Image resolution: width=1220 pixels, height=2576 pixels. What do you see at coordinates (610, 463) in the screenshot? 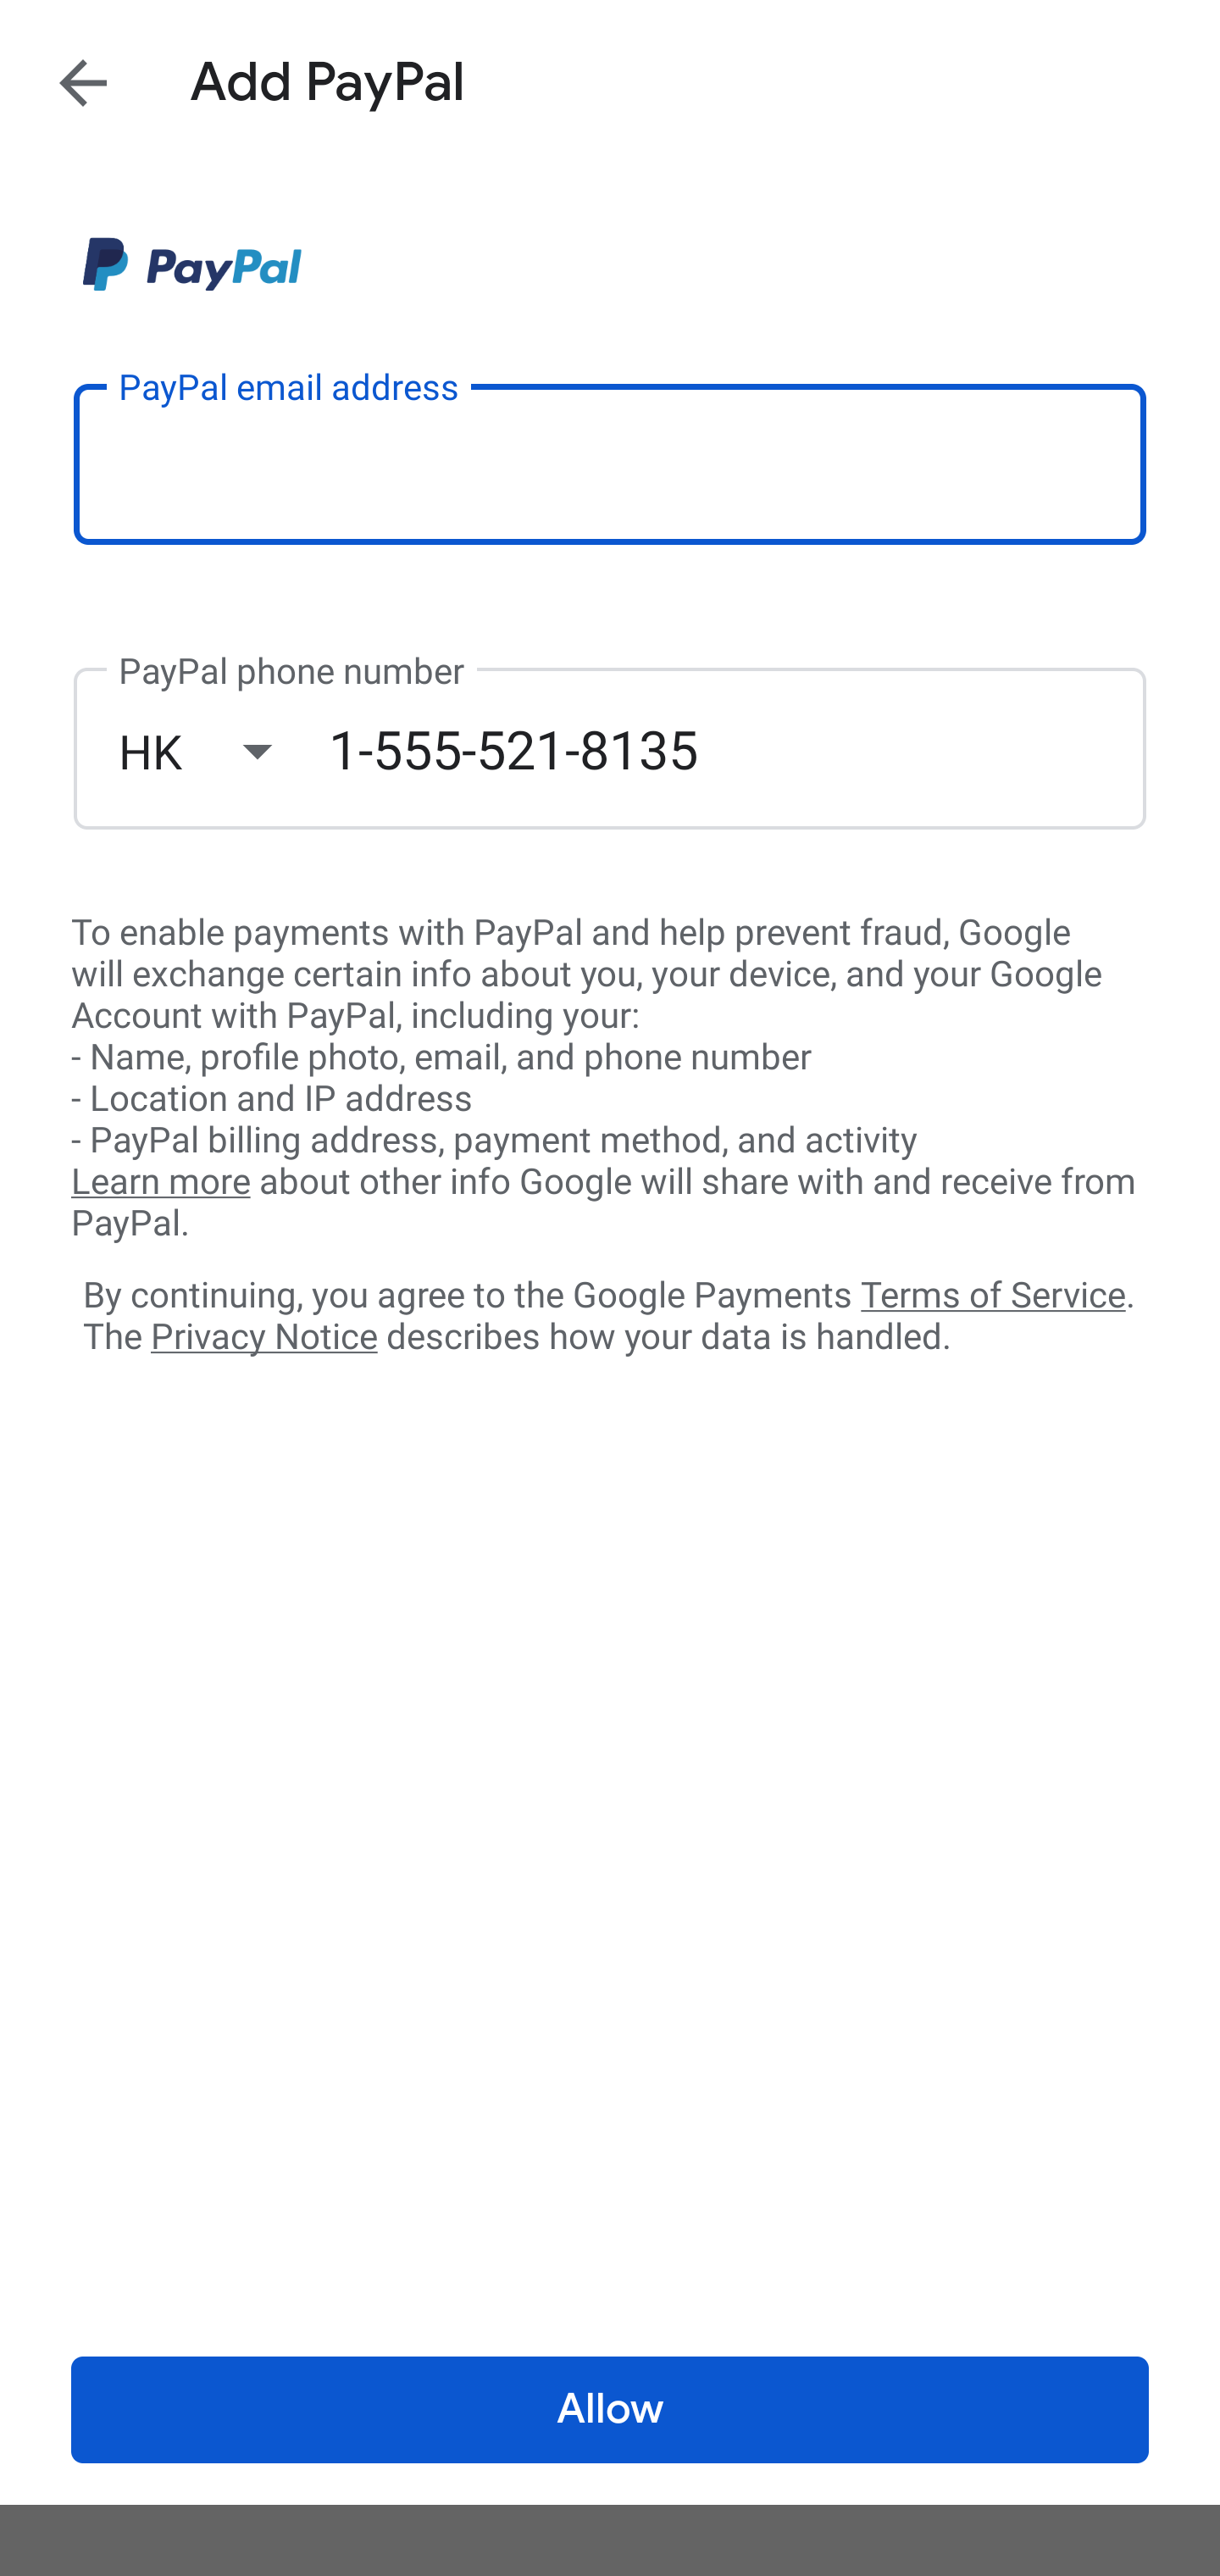
I see `PayPal email address` at bounding box center [610, 463].